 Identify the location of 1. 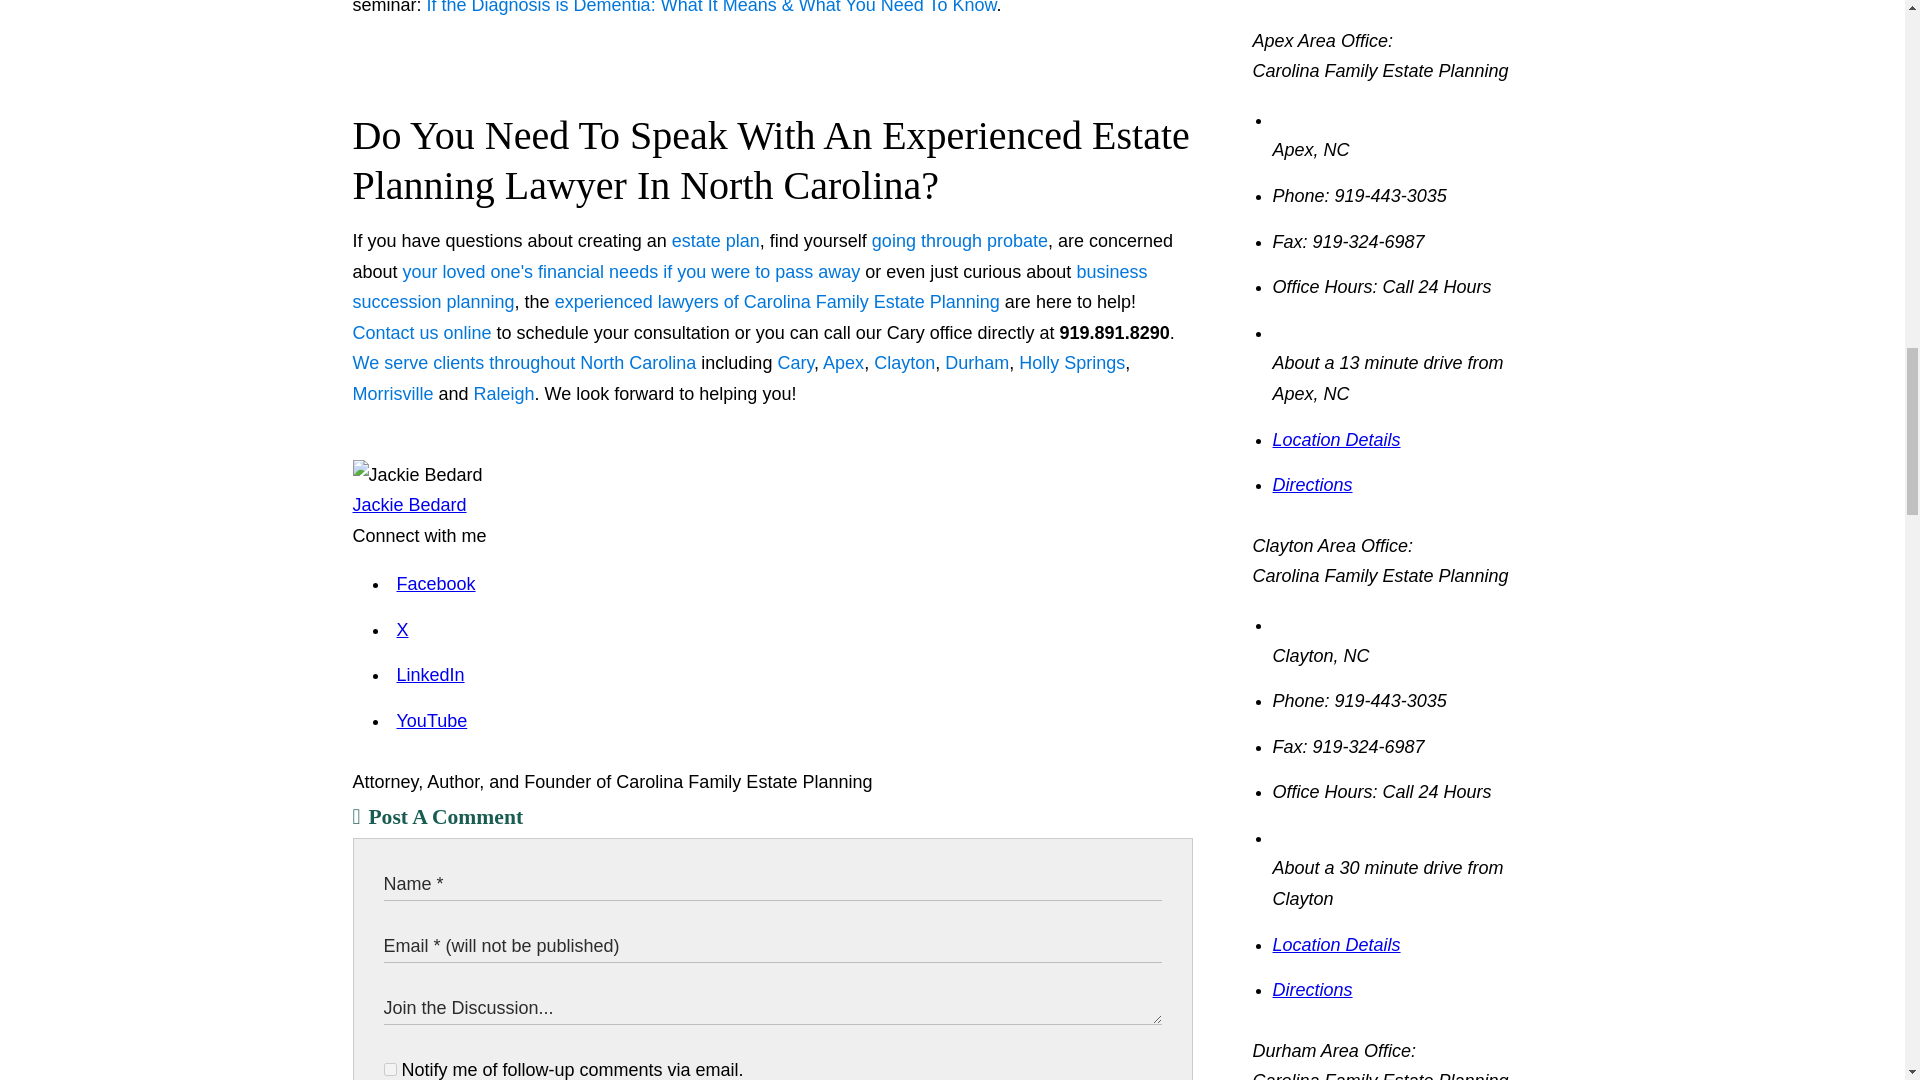
(390, 1068).